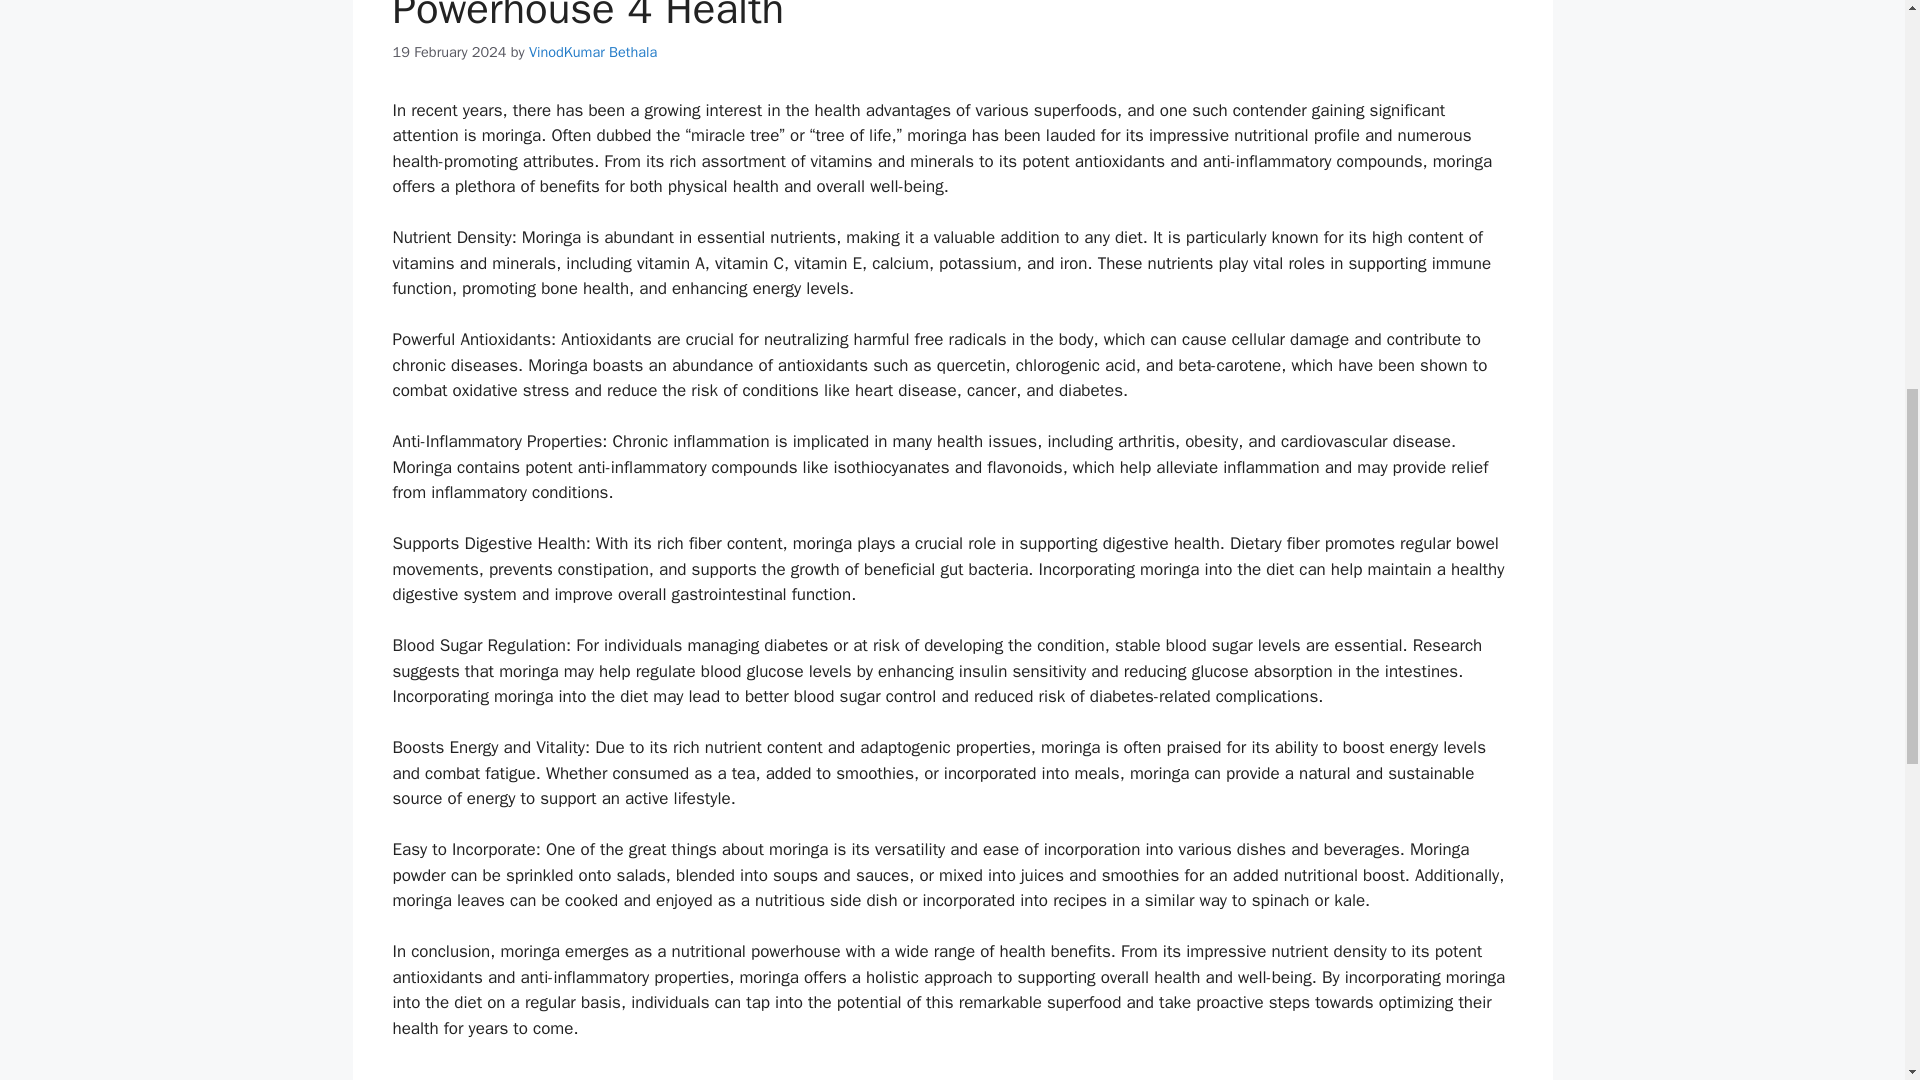 Image resolution: width=1920 pixels, height=1080 pixels. I want to click on VinodKumar Bethala, so click(592, 52).